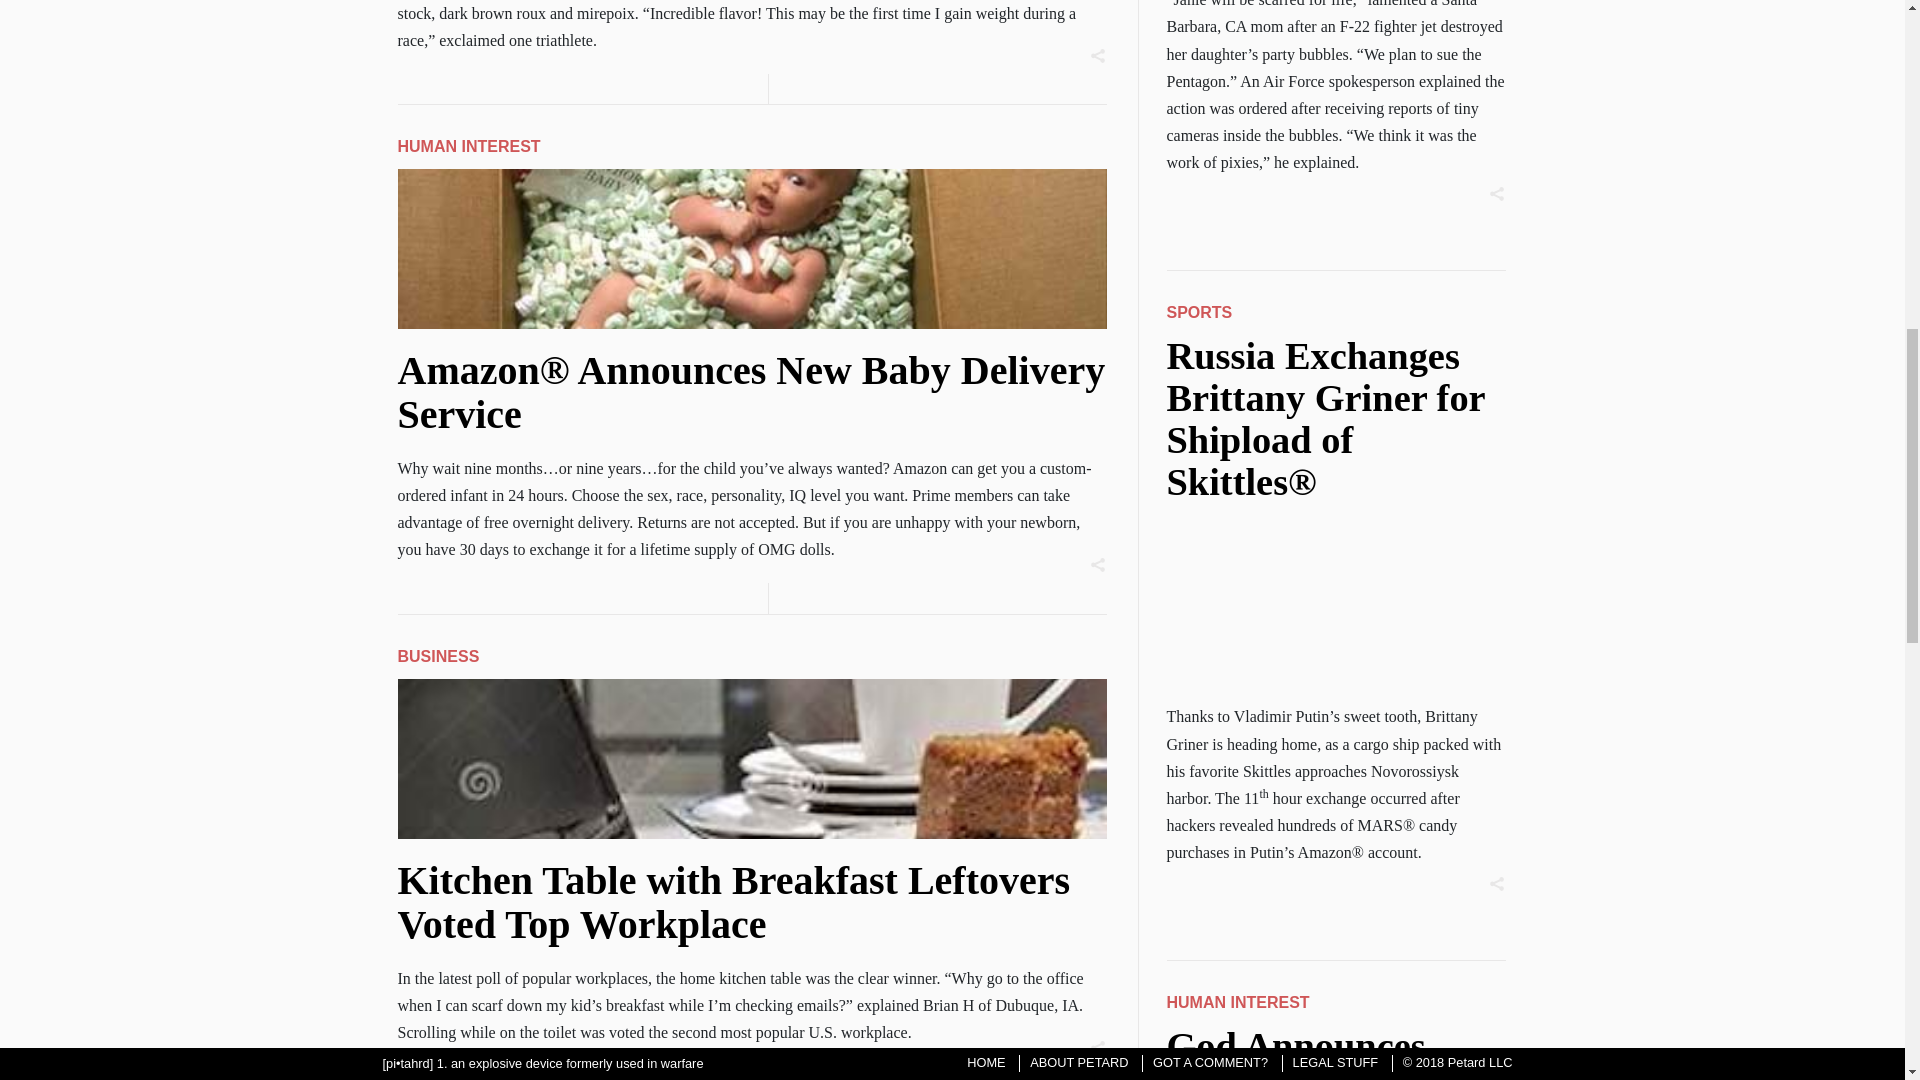  What do you see at coordinates (1108, 55) in the screenshot?
I see `Share` at bounding box center [1108, 55].